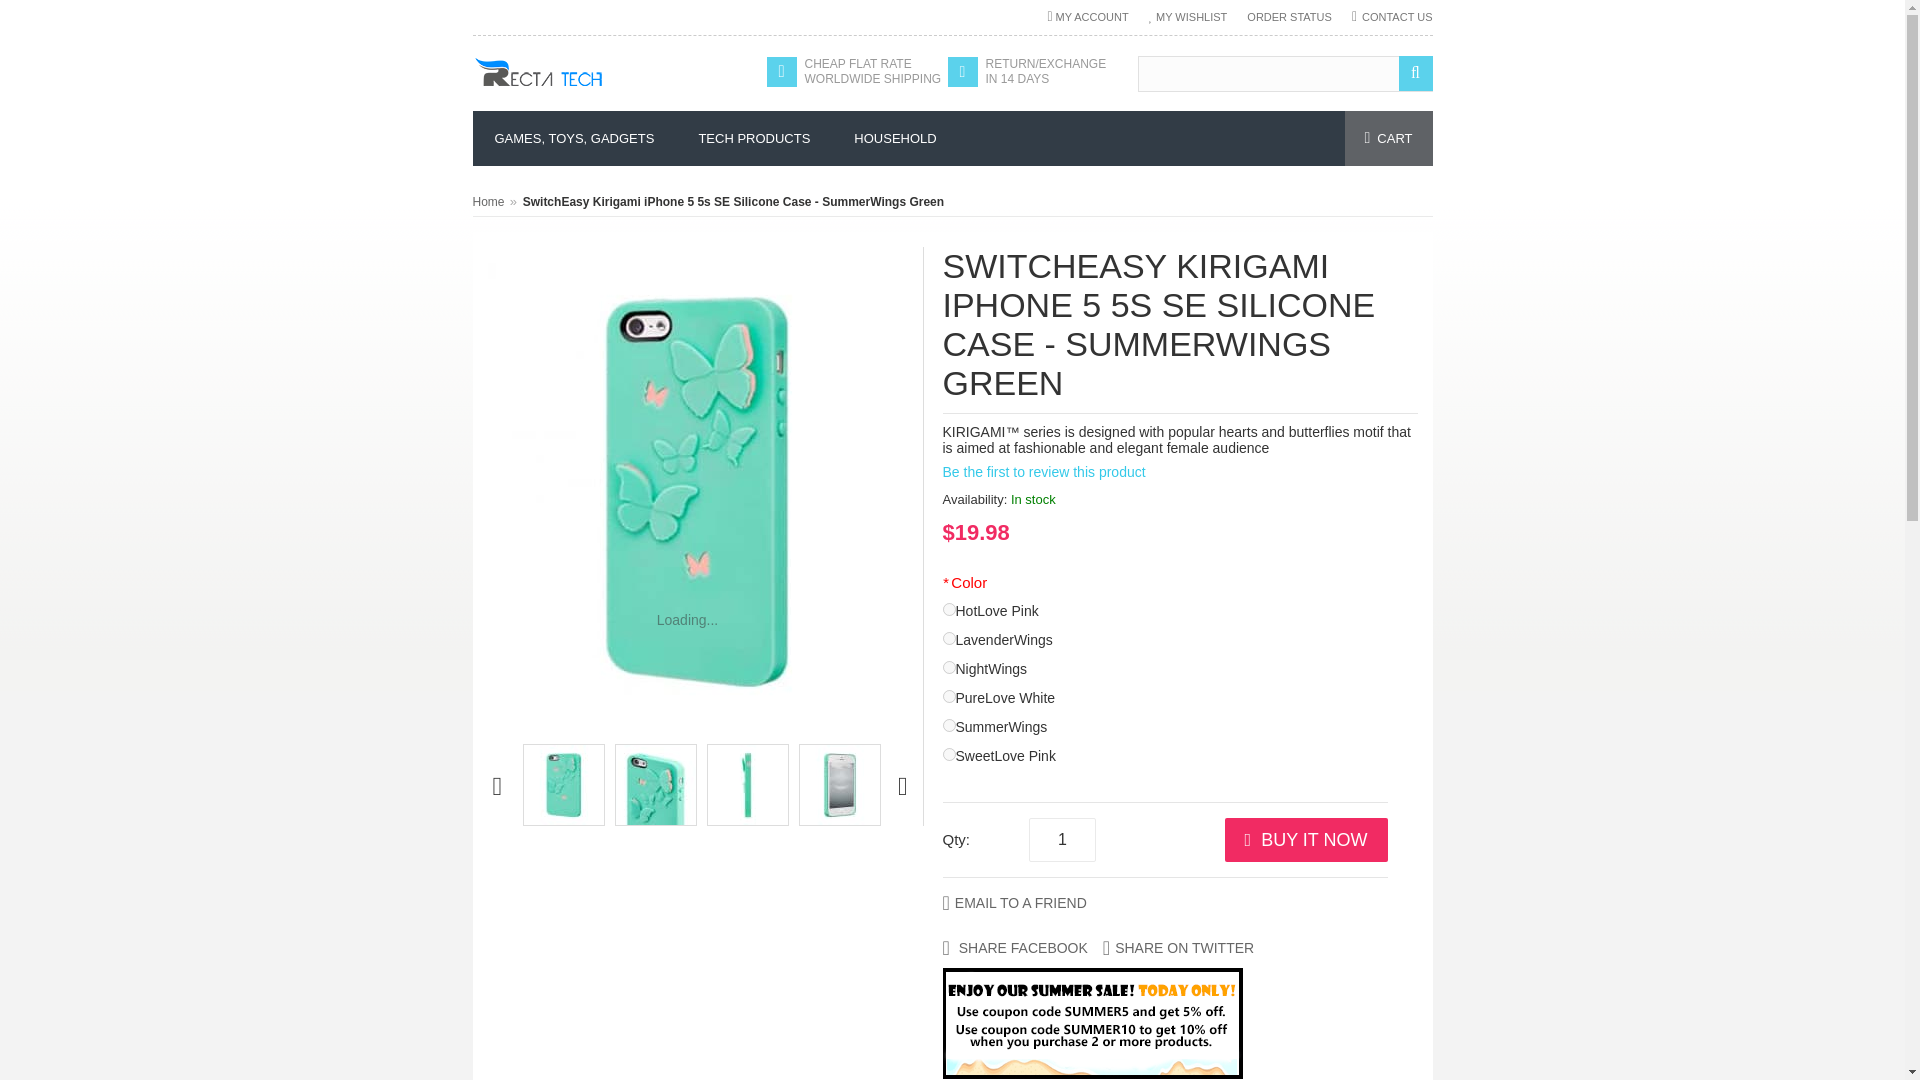  Describe the element at coordinates (948, 638) in the screenshot. I see `1870` at that location.